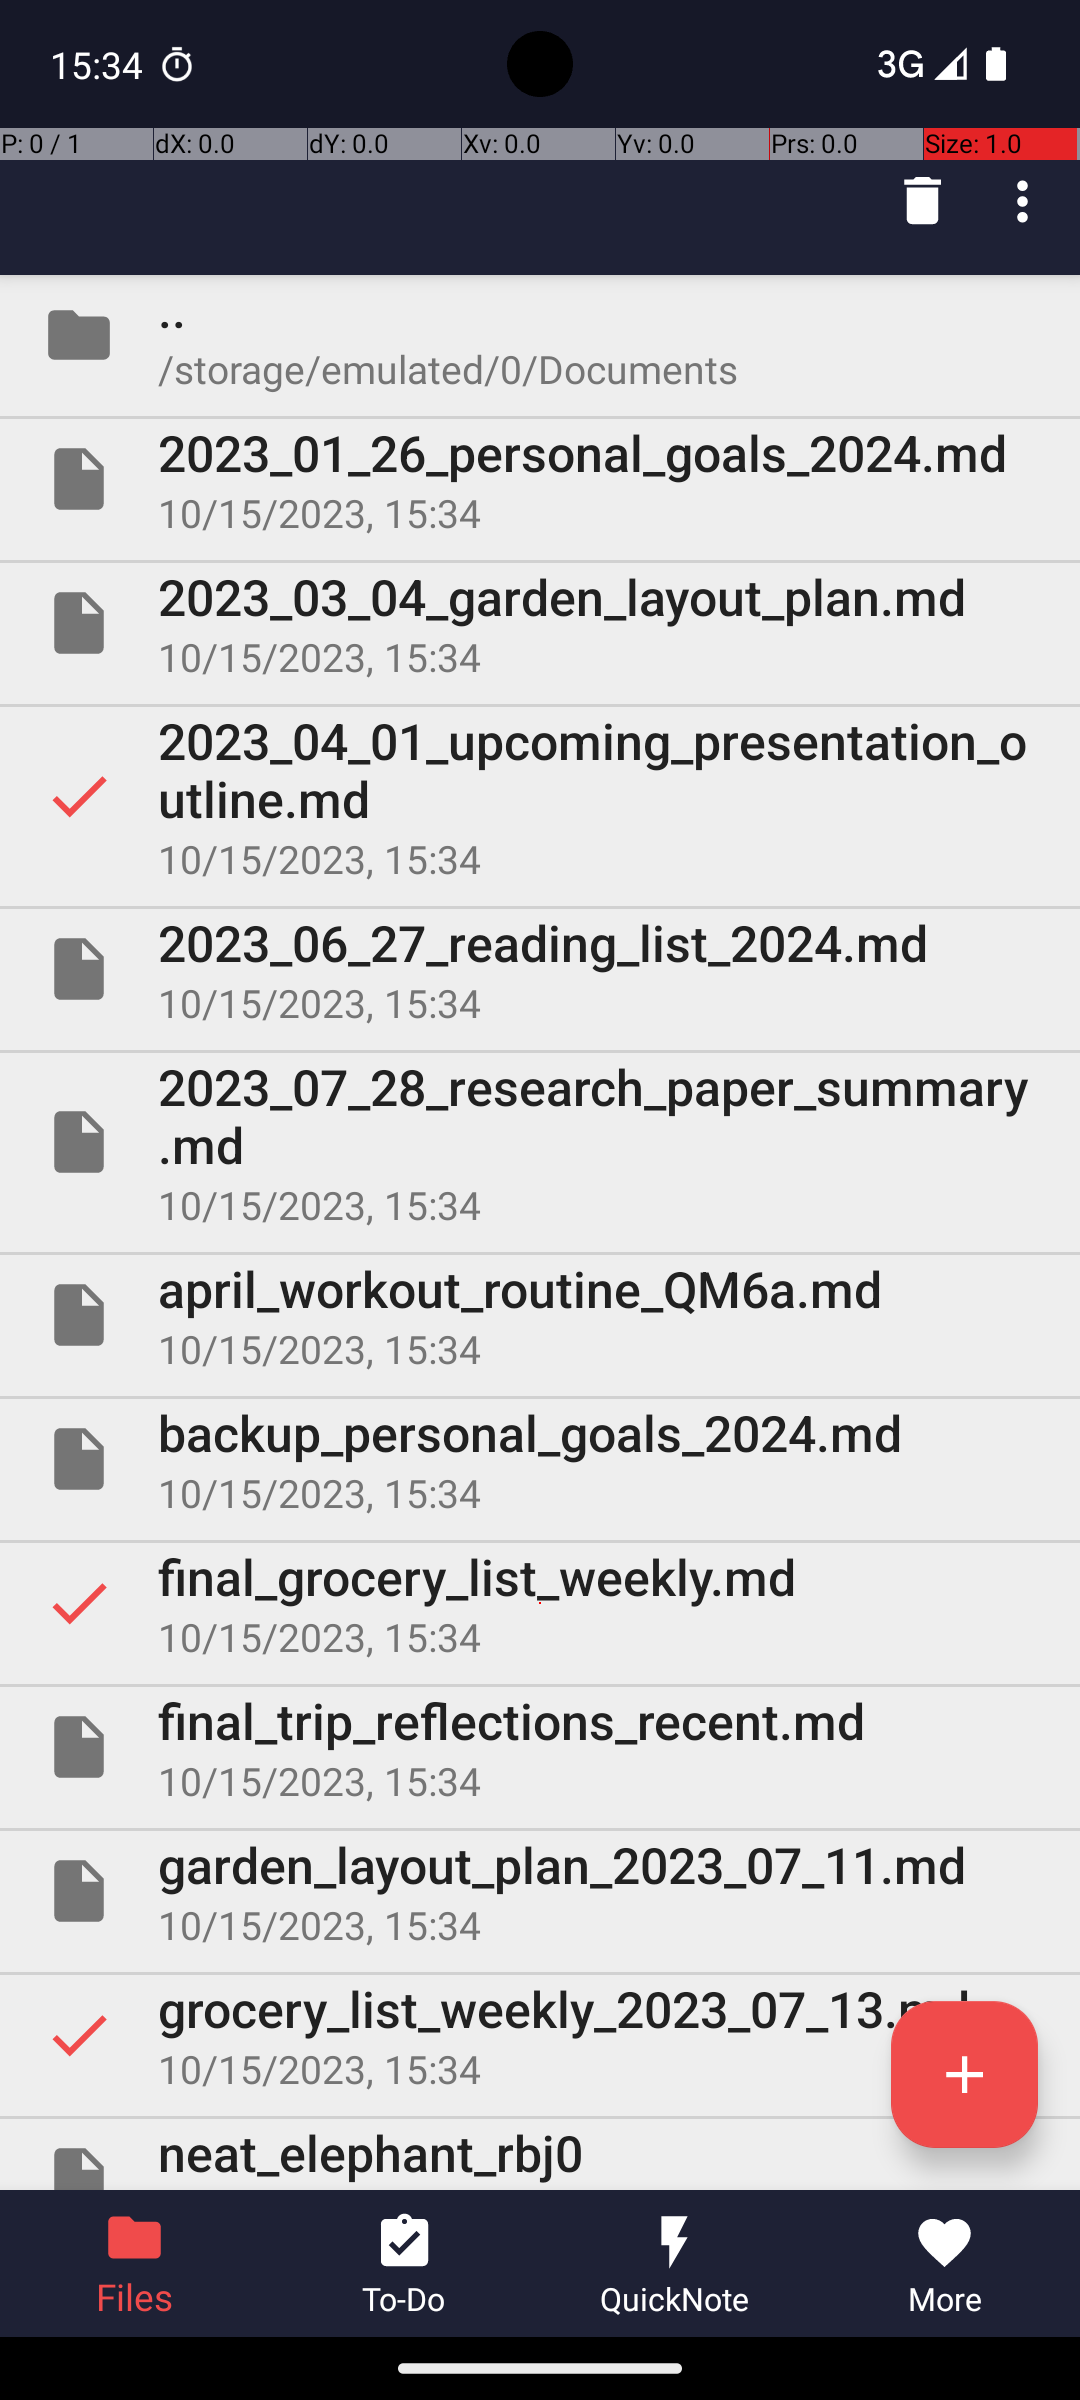 This screenshot has height=2400, width=1080. What do you see at coordinates (540, 1459) in the screenshot?
I see `File backup_personal_goals_2024.md ` at bounding box center [540, 1459].